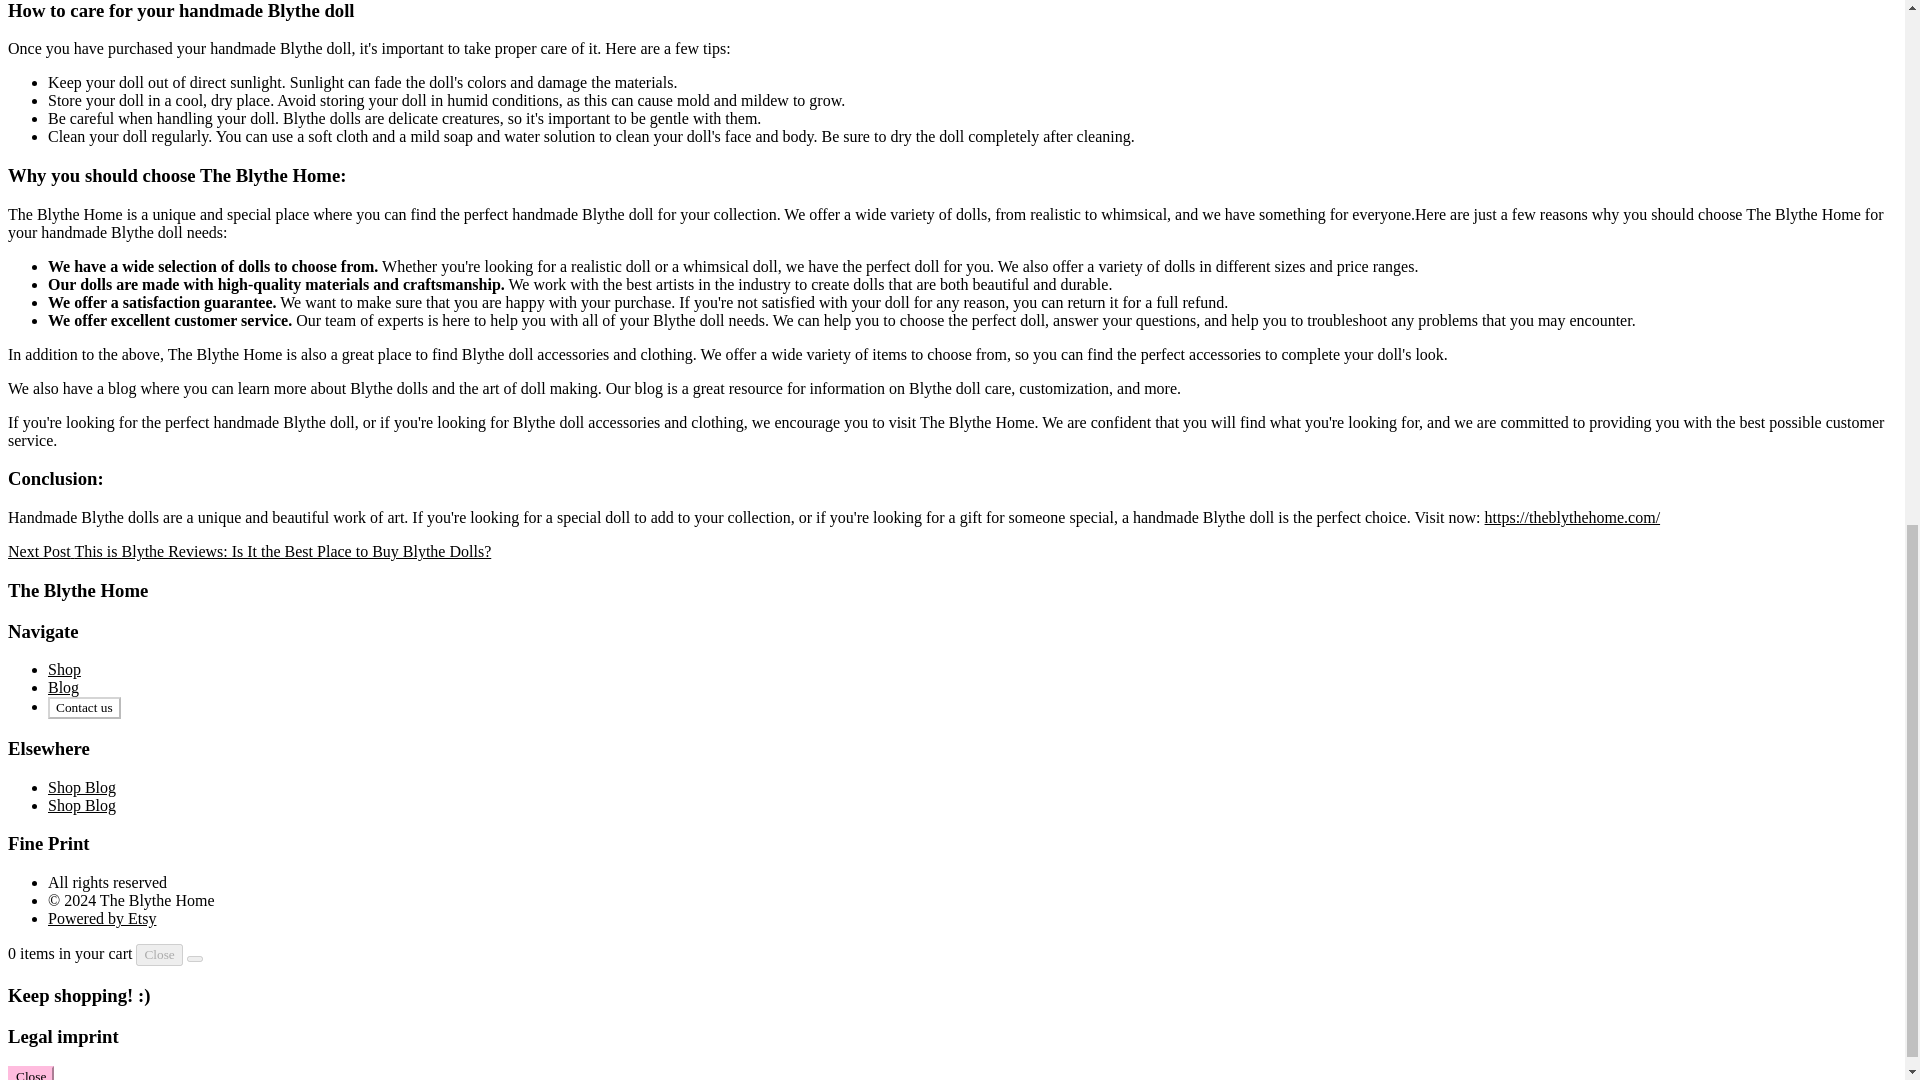  Describe the element at coordinates (82, 806) in the screenshot. I see `Shop Blog` at that location.